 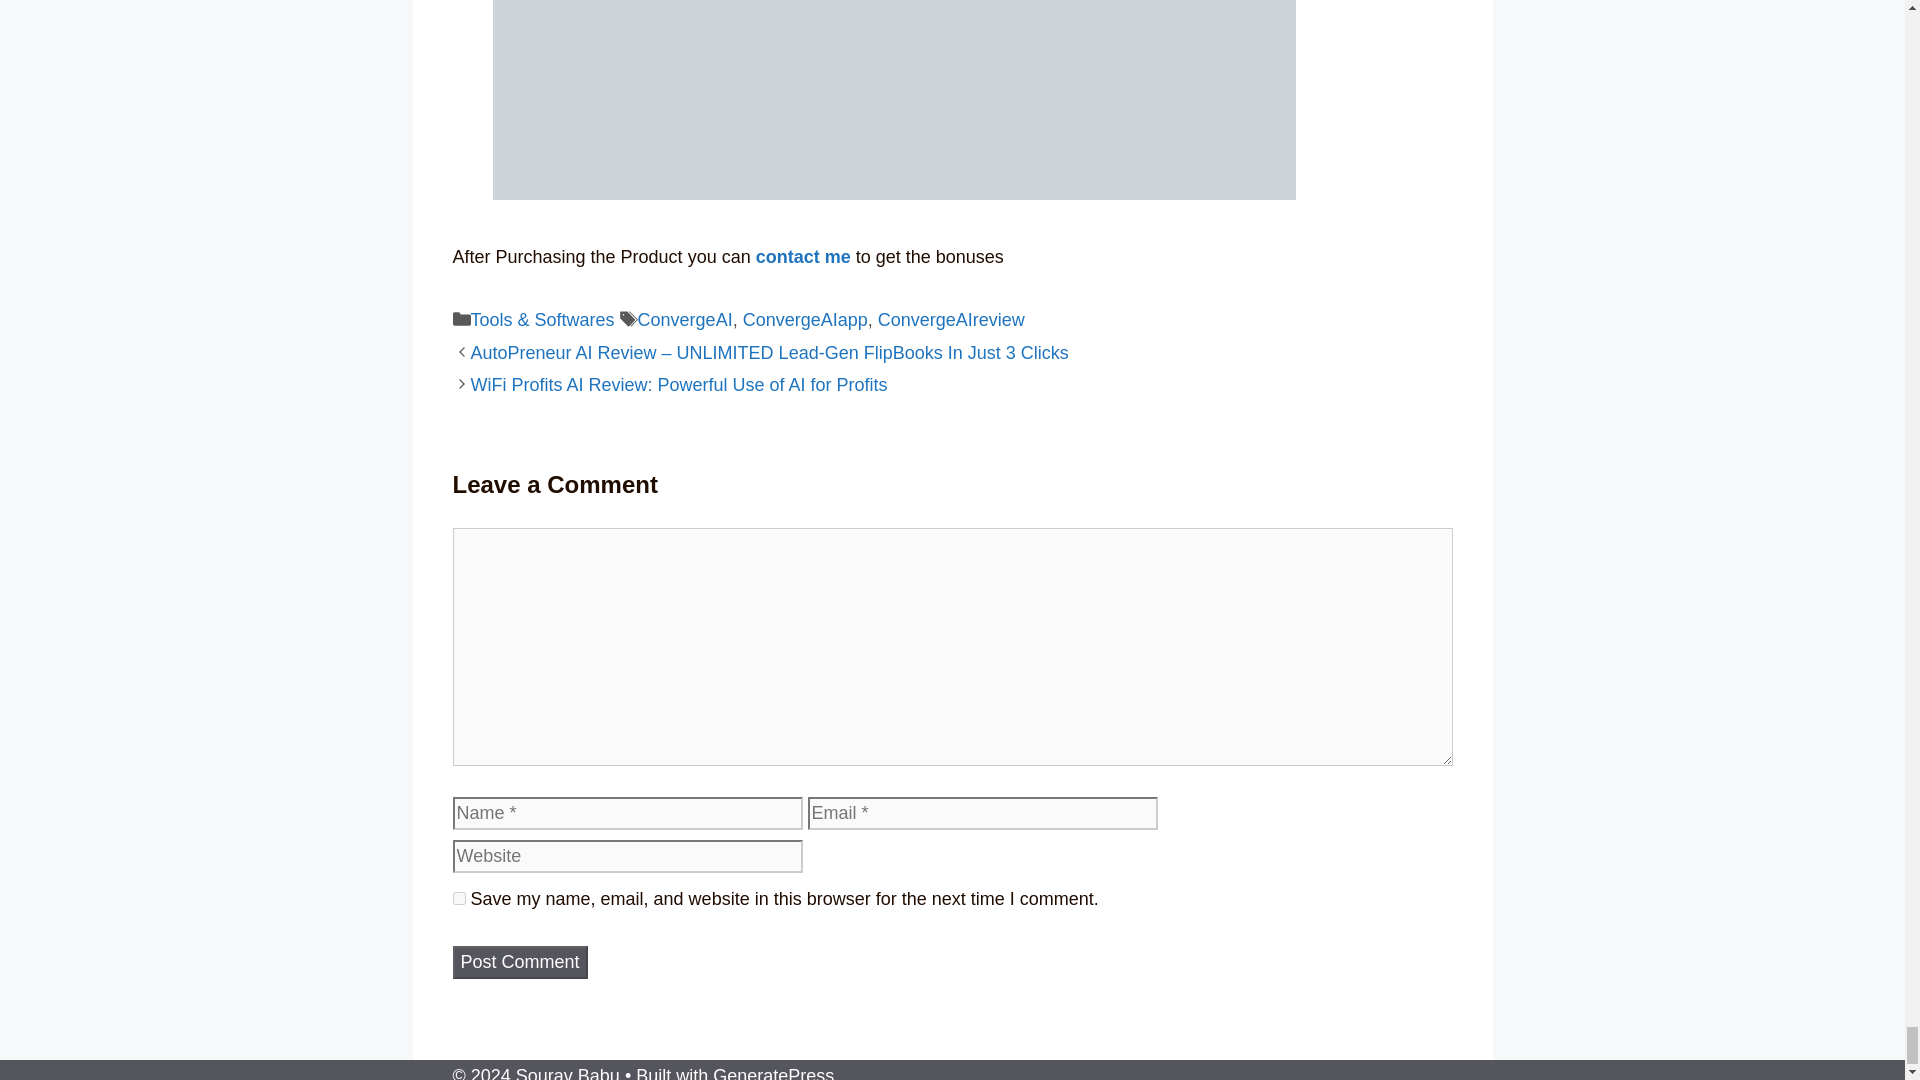 I want to click on Post Comment, so click(x=519, y=962).